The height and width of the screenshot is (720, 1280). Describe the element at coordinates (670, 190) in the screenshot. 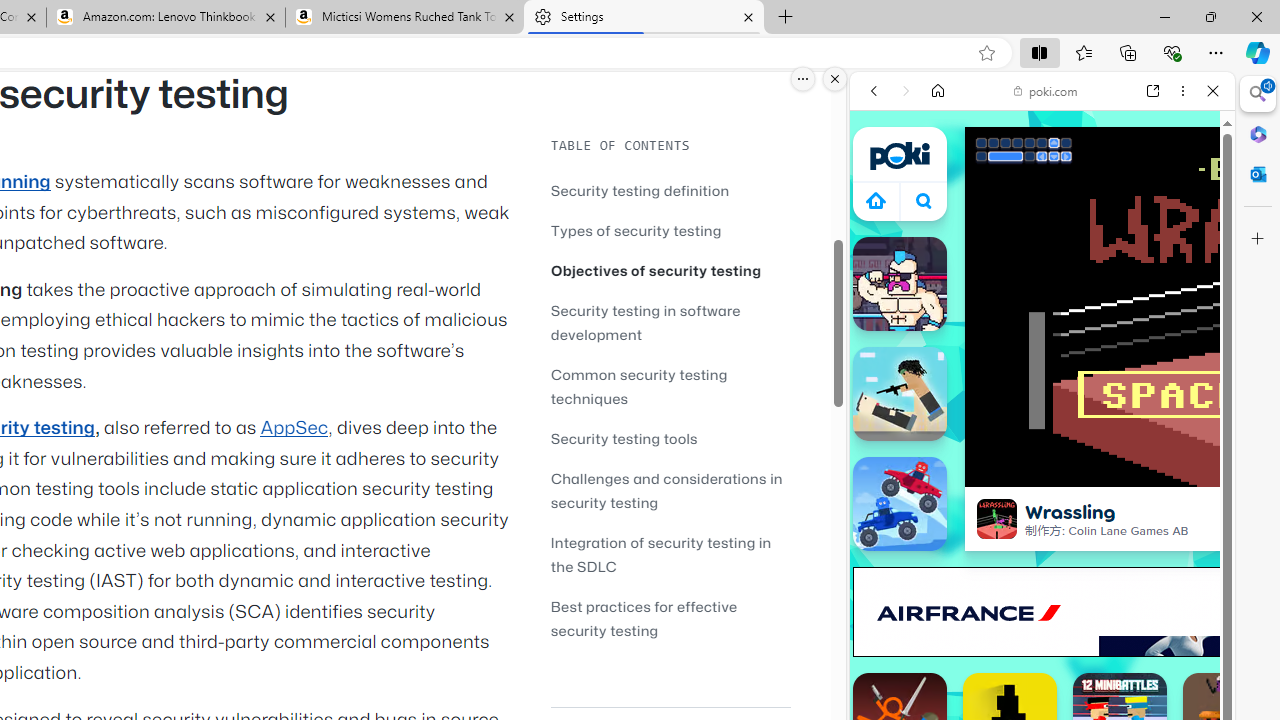

I see `Security testing definition` at that location.